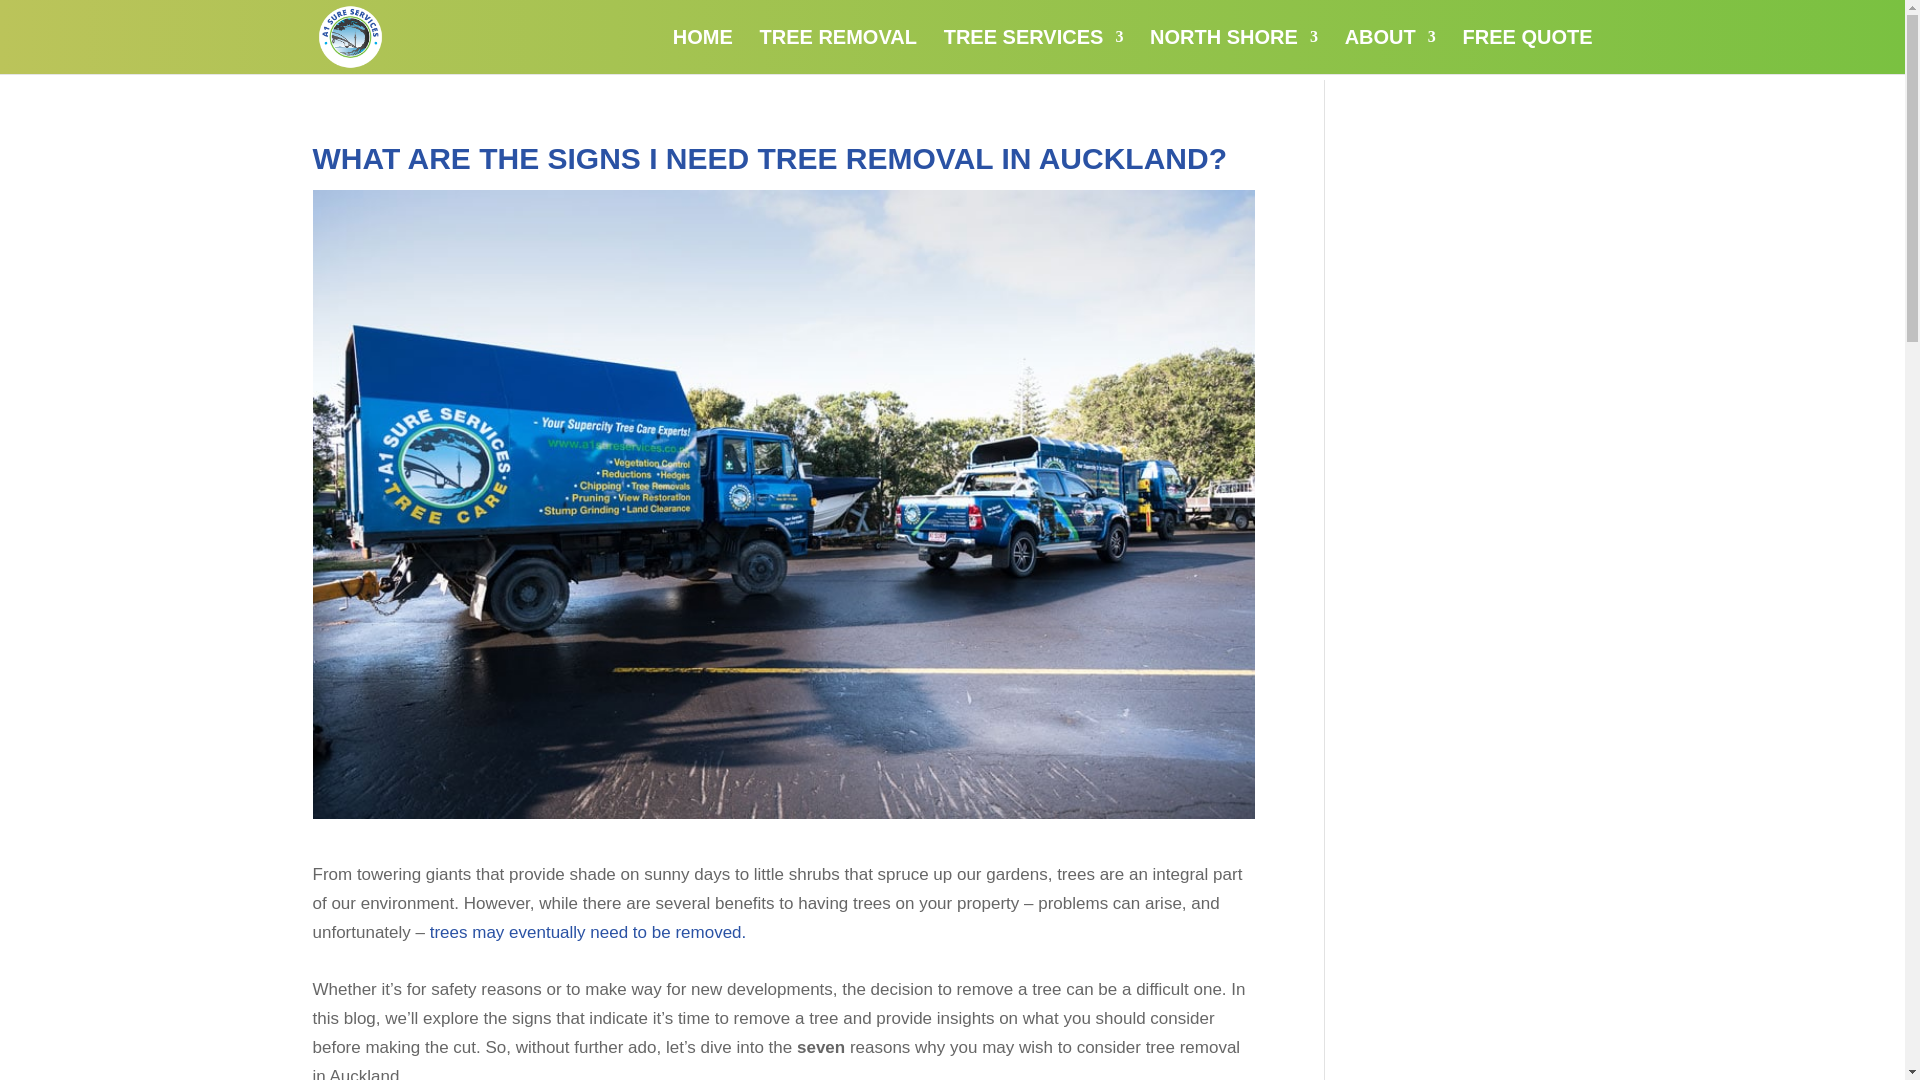  I want to click on FREE QUOTE, so click(1526, 52).